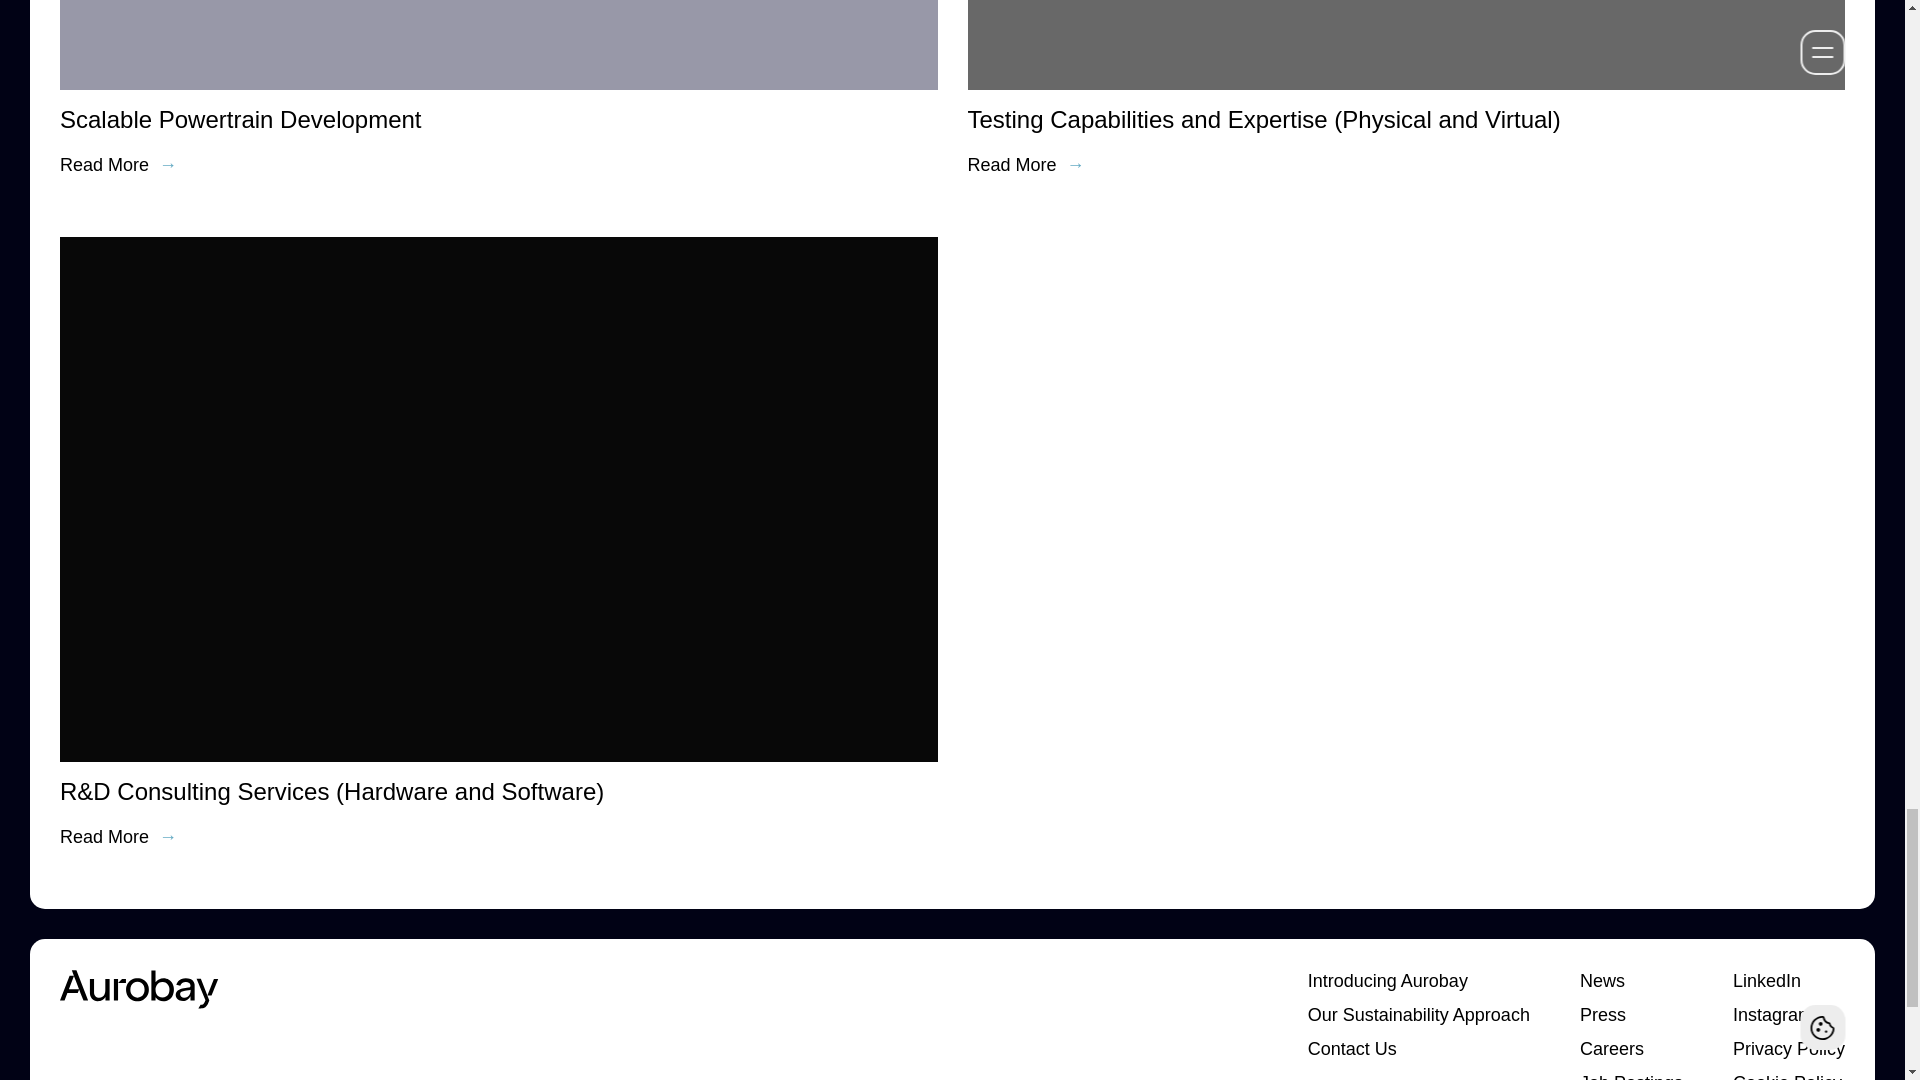 This screenshot has height=1080, width=1920. I want to click on LinkedIn, so click(1789, 980).